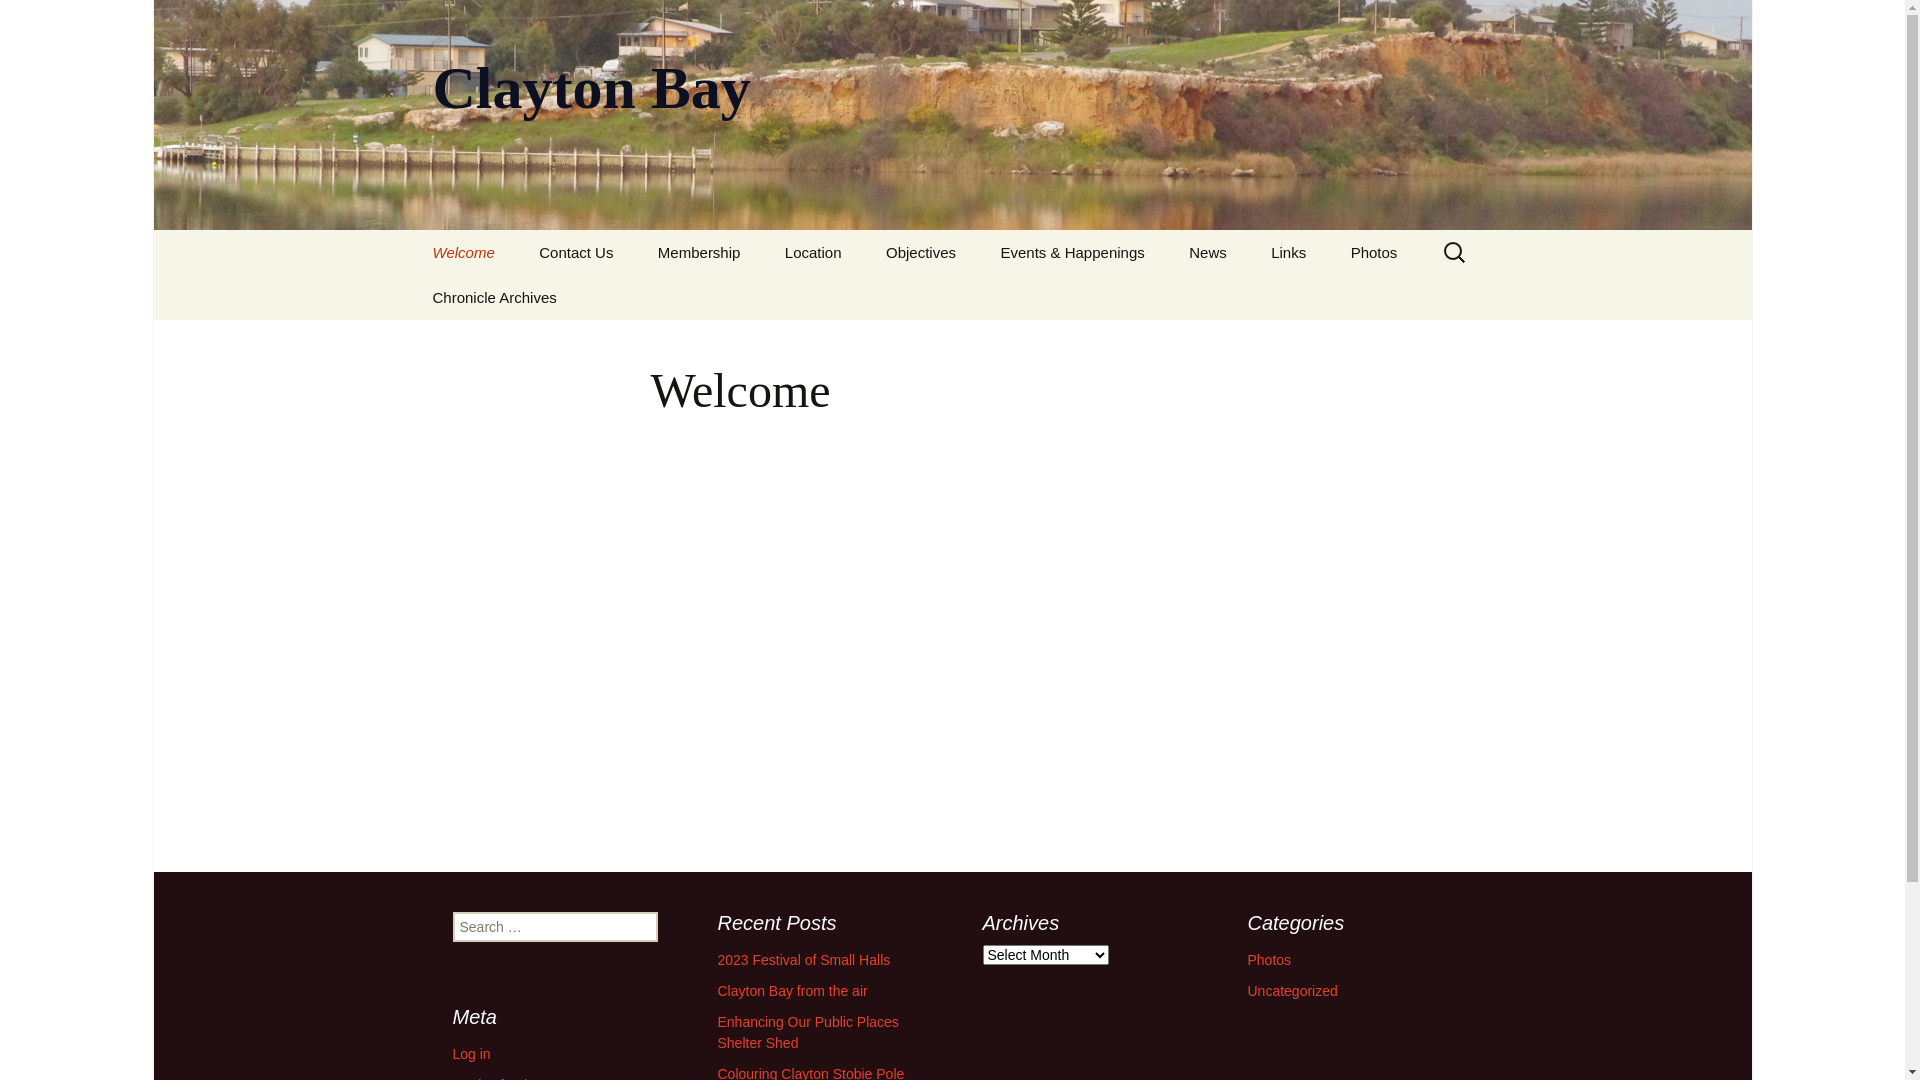  Describe the element at coordinates (1072, 252) in the screenshot. I see `Events & Happenings` at that location.